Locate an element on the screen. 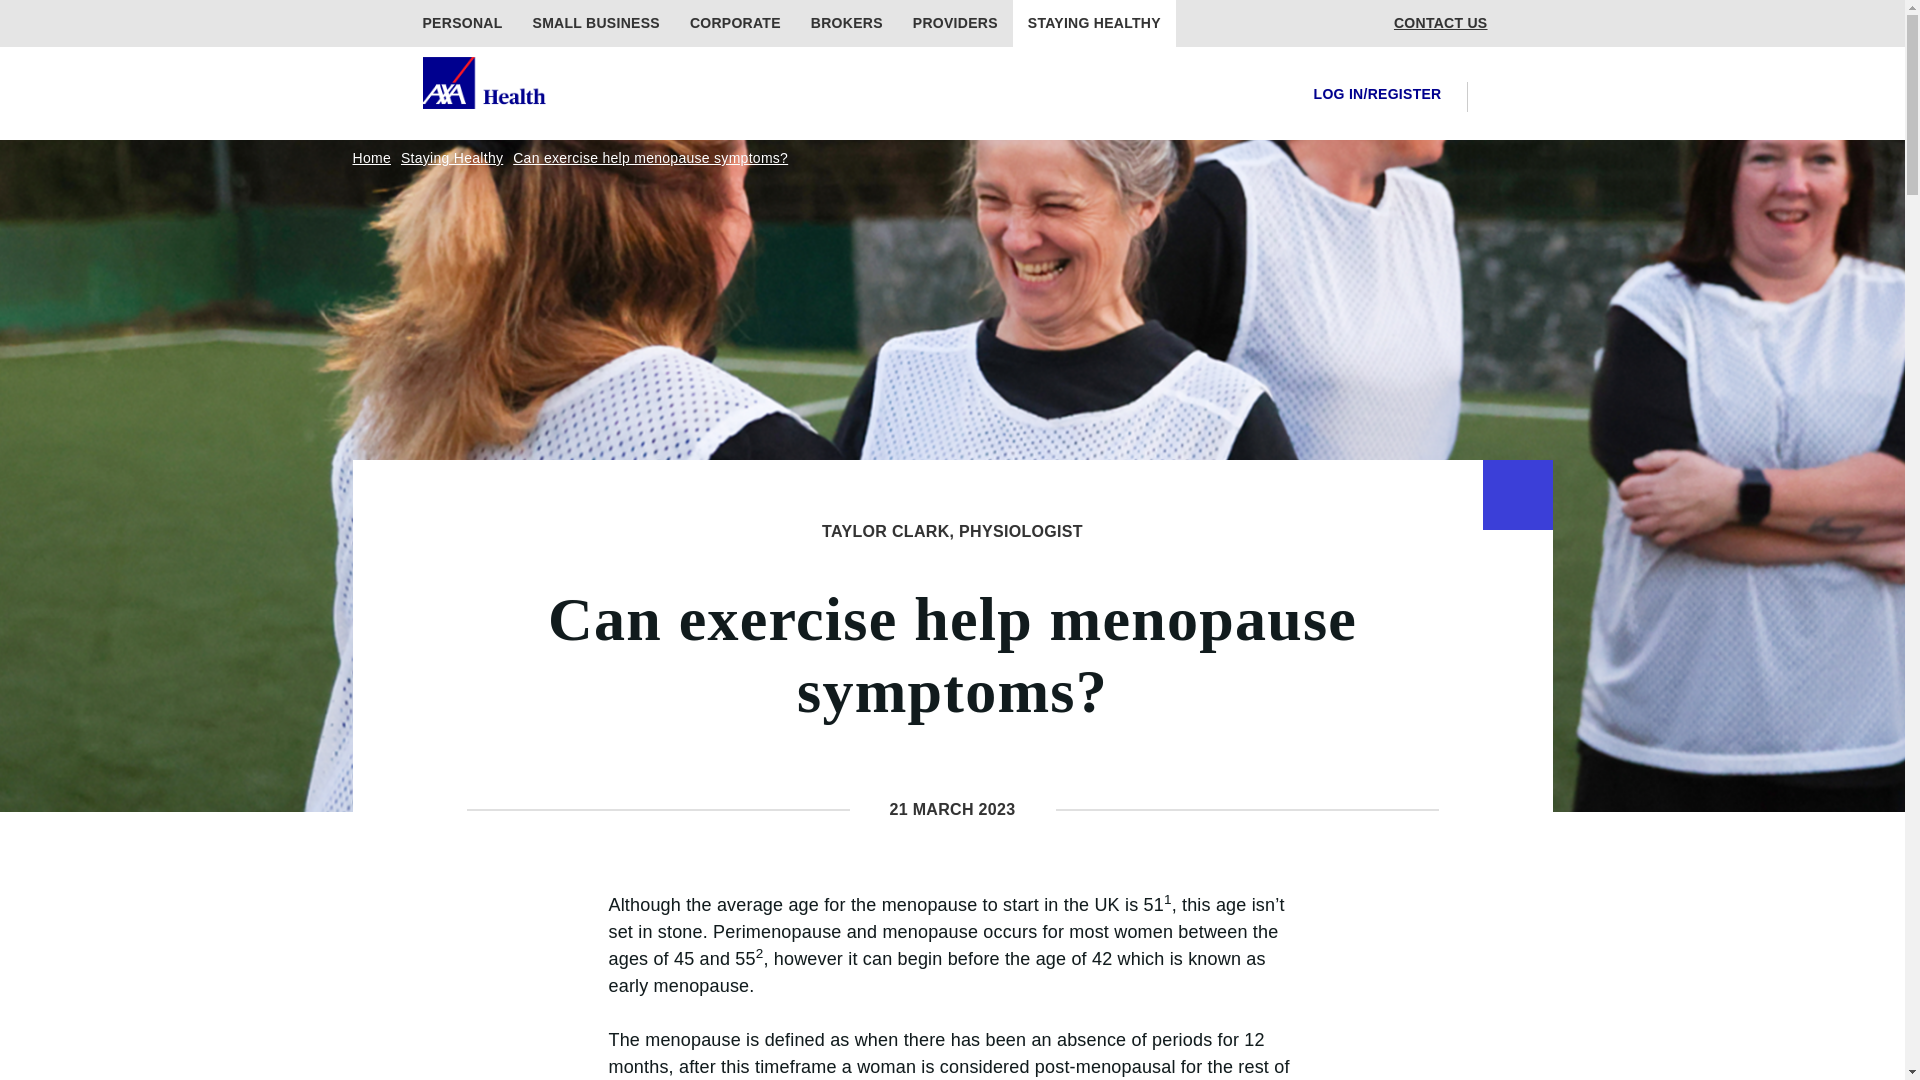  DATA-MENU-SEARCH-TRIGGER is located at coordinates (1498, 96).